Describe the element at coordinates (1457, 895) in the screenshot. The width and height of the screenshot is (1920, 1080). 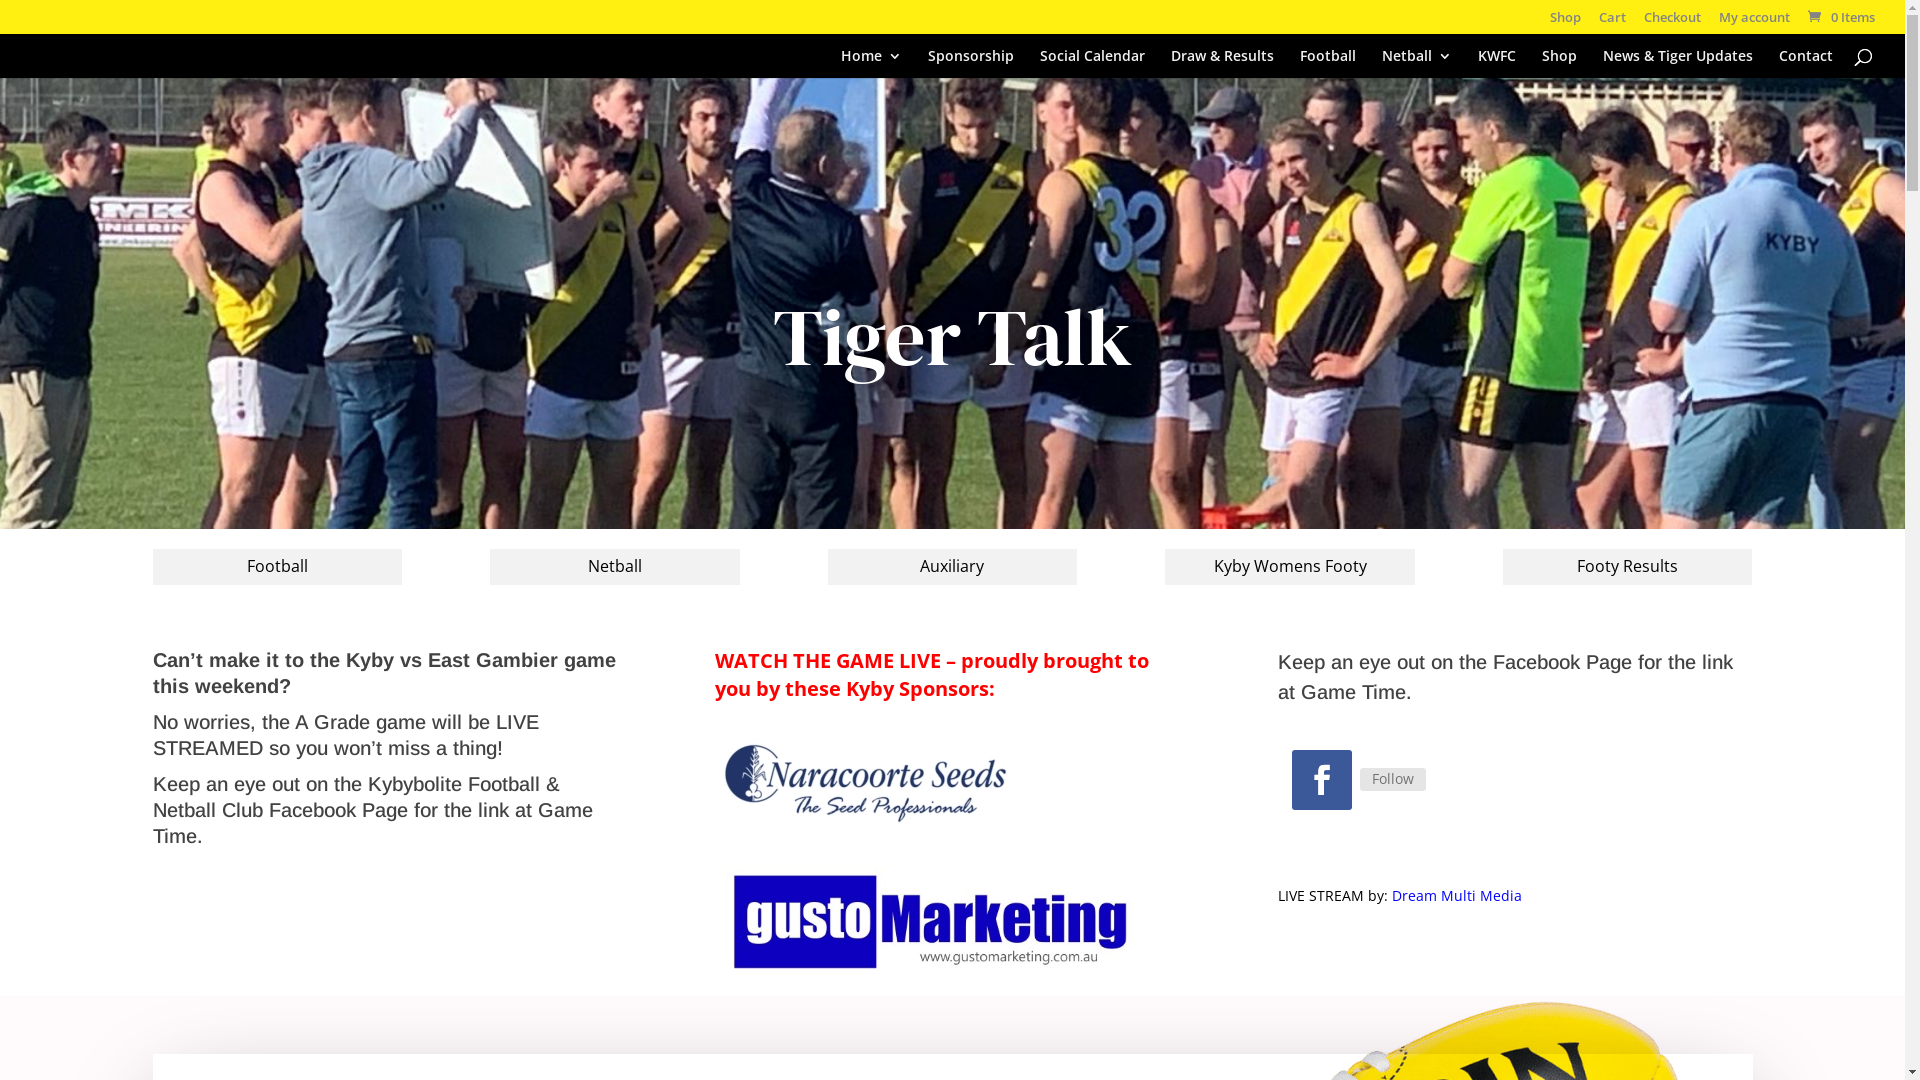
I see `Dream Multi Media` at that location.